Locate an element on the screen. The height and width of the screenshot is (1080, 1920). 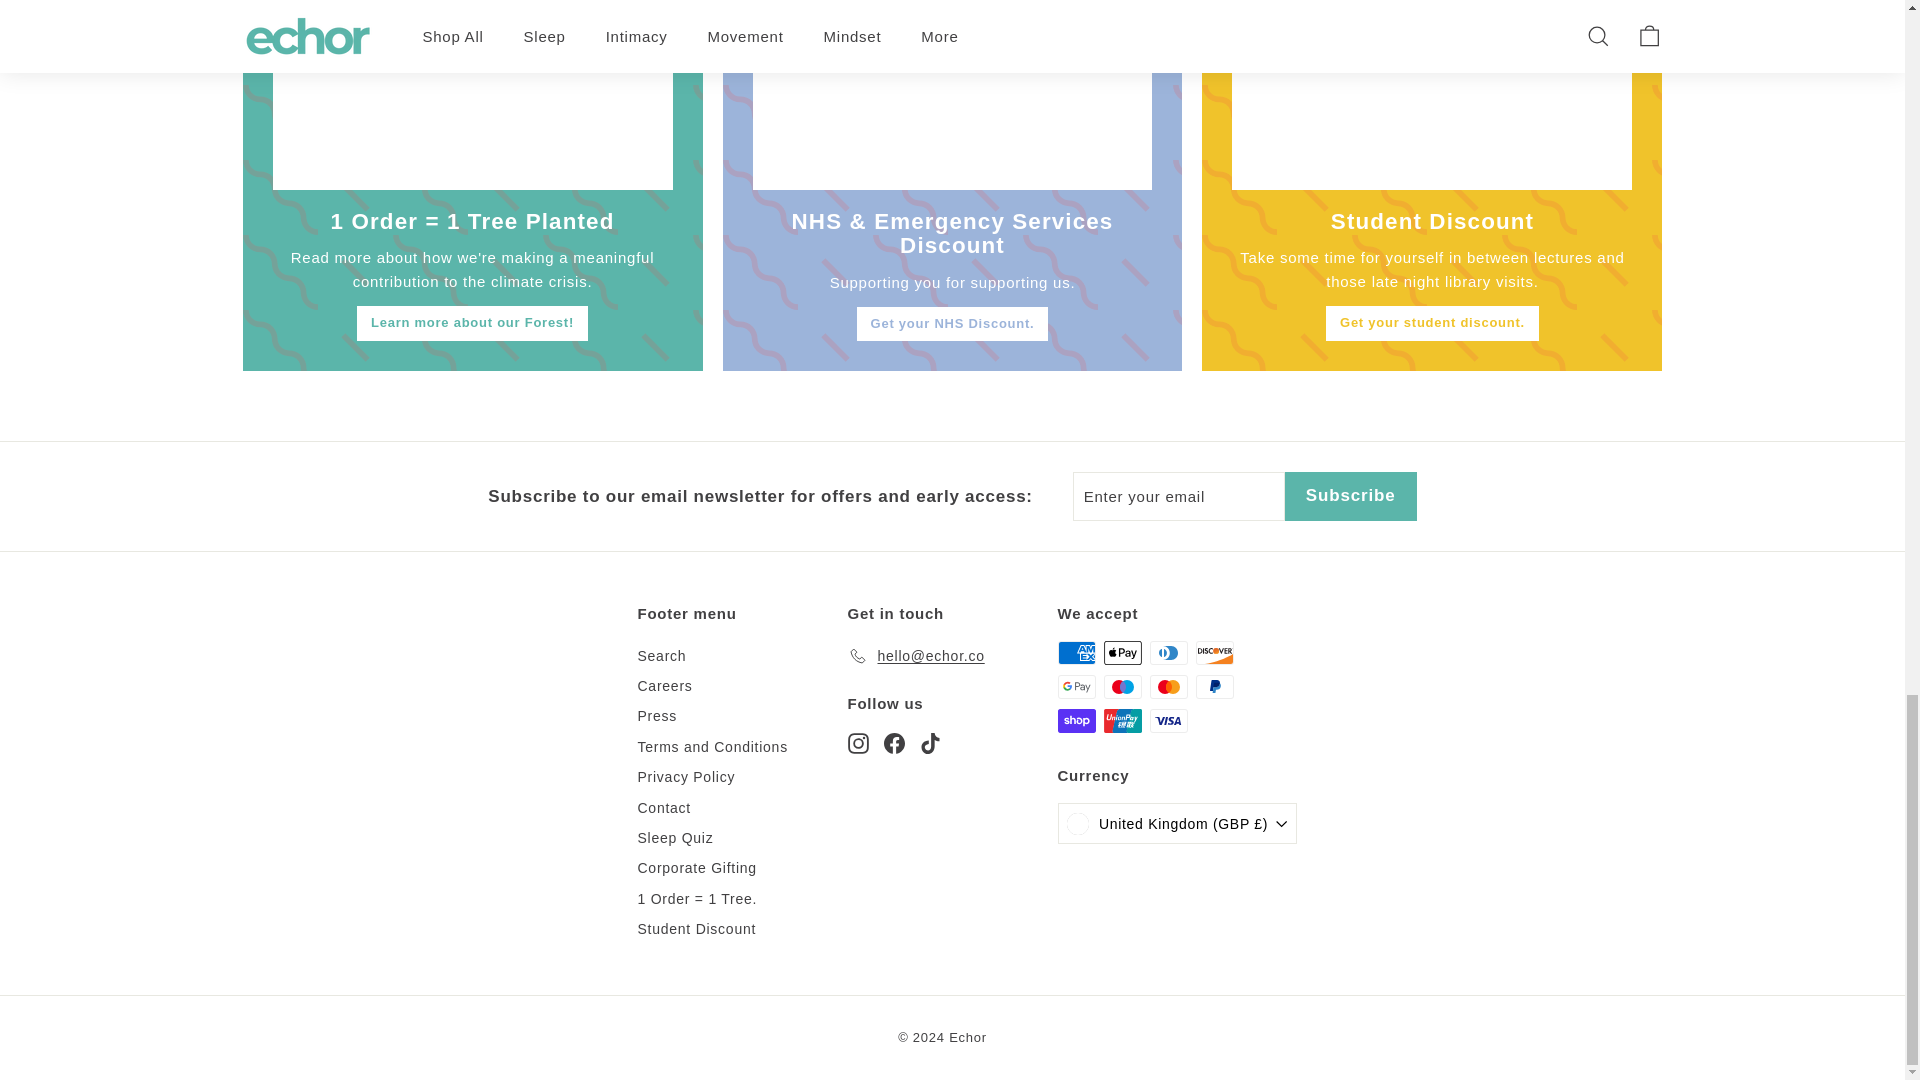
Google Pay is located at coordinates (1076, 686).